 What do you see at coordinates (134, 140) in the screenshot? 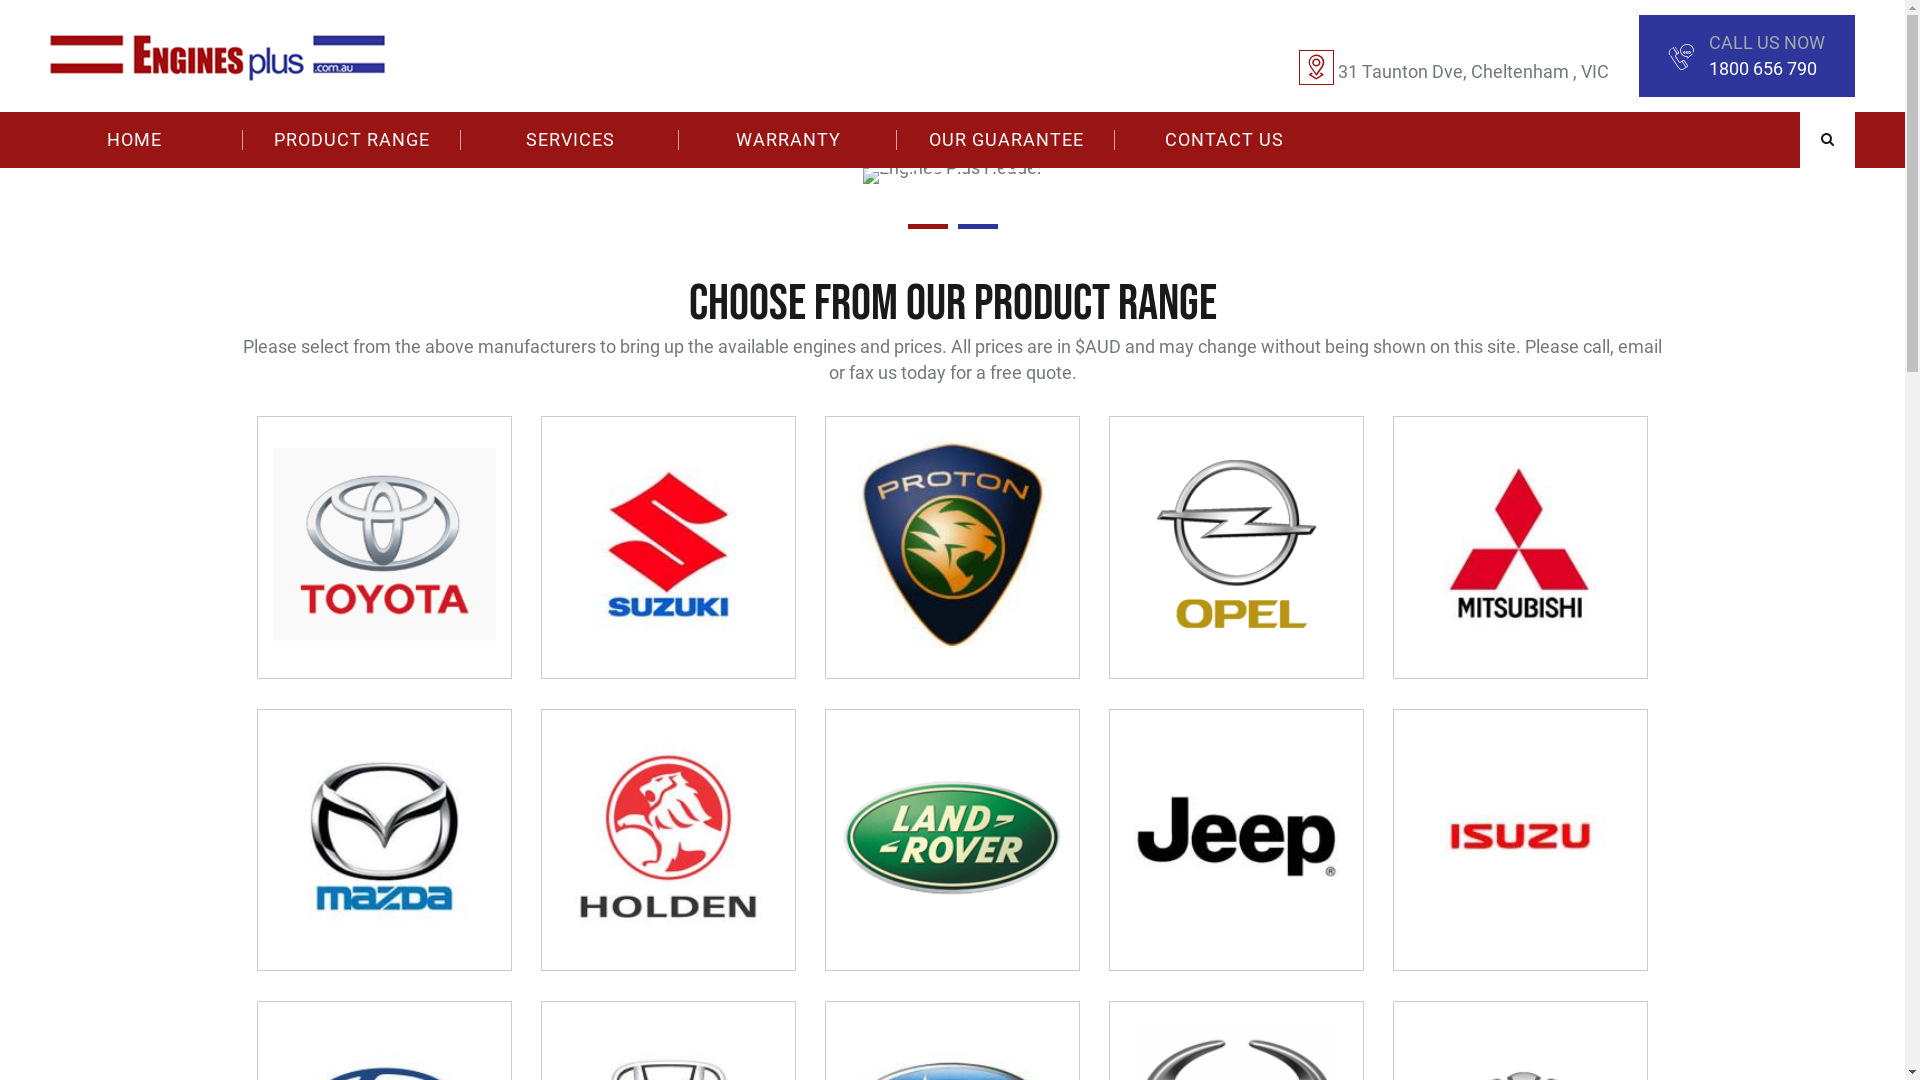
I see `HOME` at bounding box center [134, 140].